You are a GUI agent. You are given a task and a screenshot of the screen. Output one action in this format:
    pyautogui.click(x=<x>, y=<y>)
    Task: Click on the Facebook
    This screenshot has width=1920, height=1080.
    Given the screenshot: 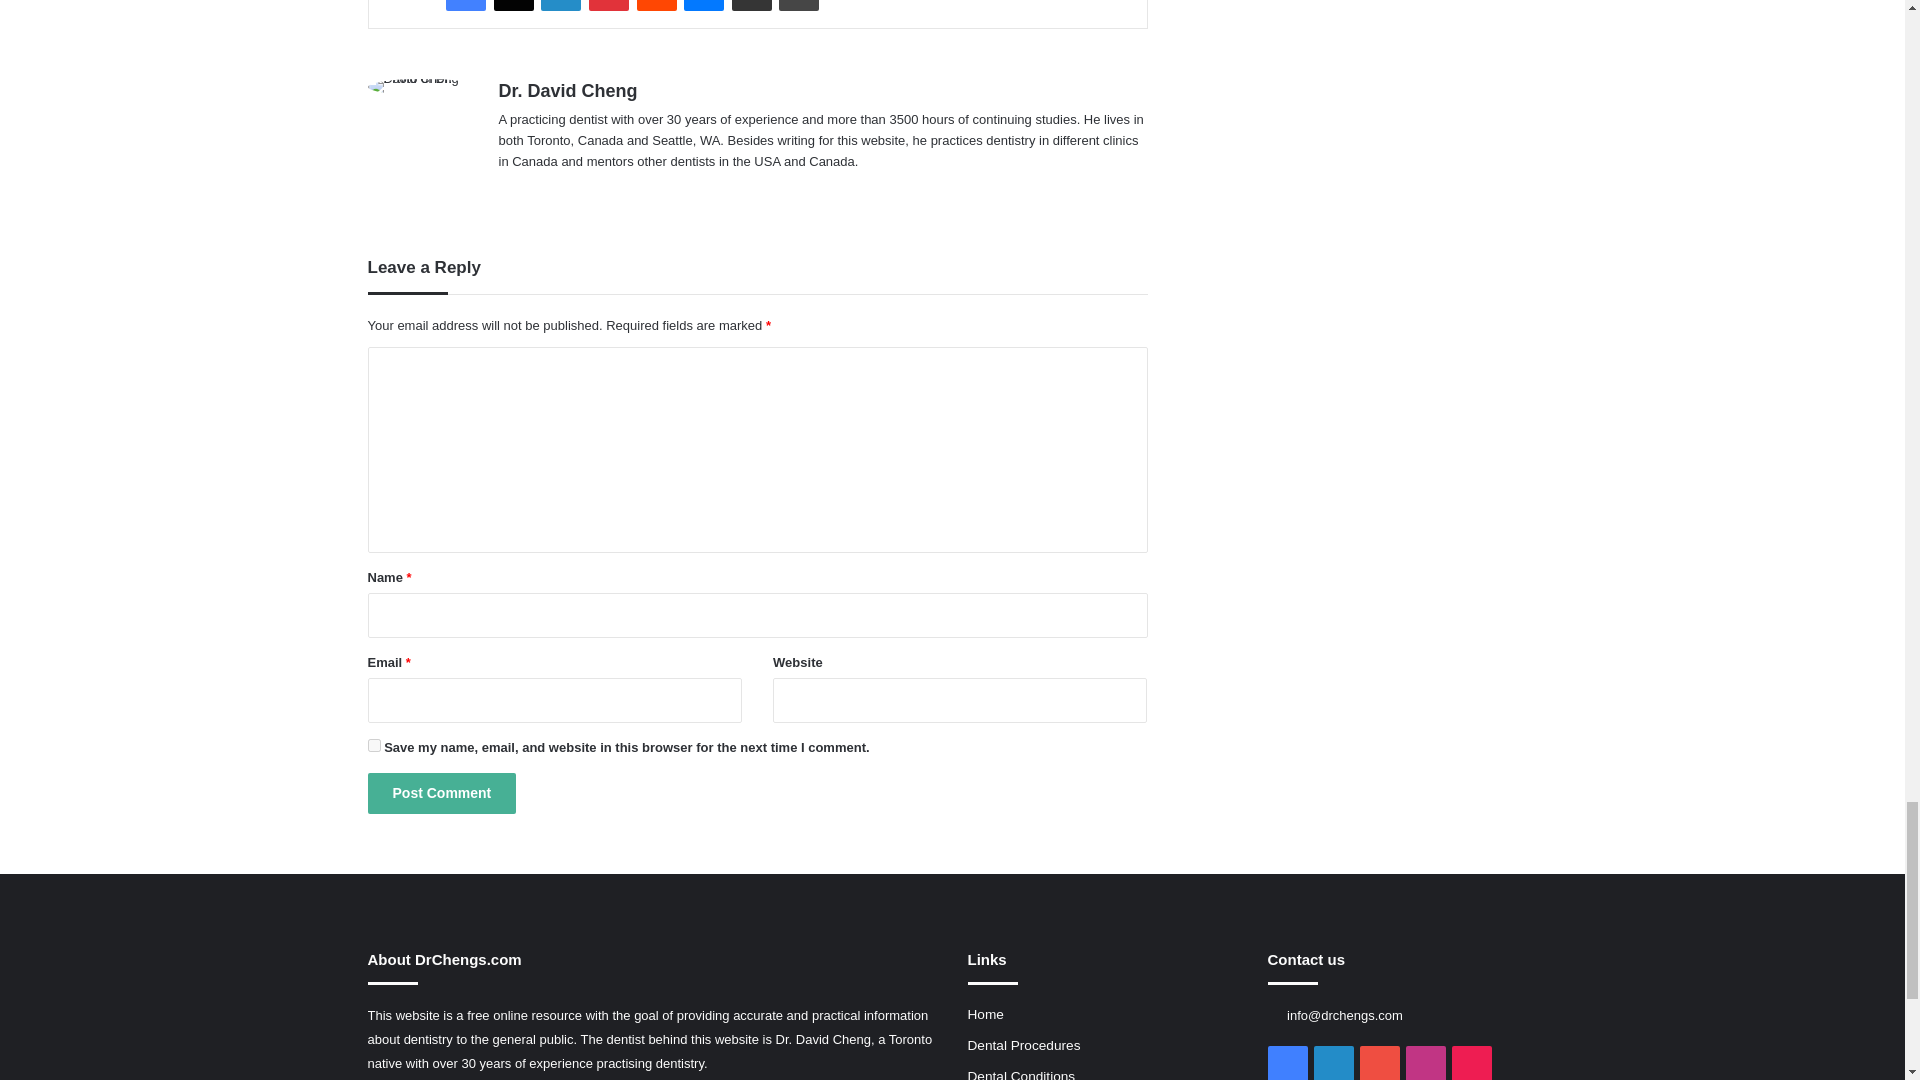 What is the action you would take?
    pyautogui.click(x=465, y=5)
    